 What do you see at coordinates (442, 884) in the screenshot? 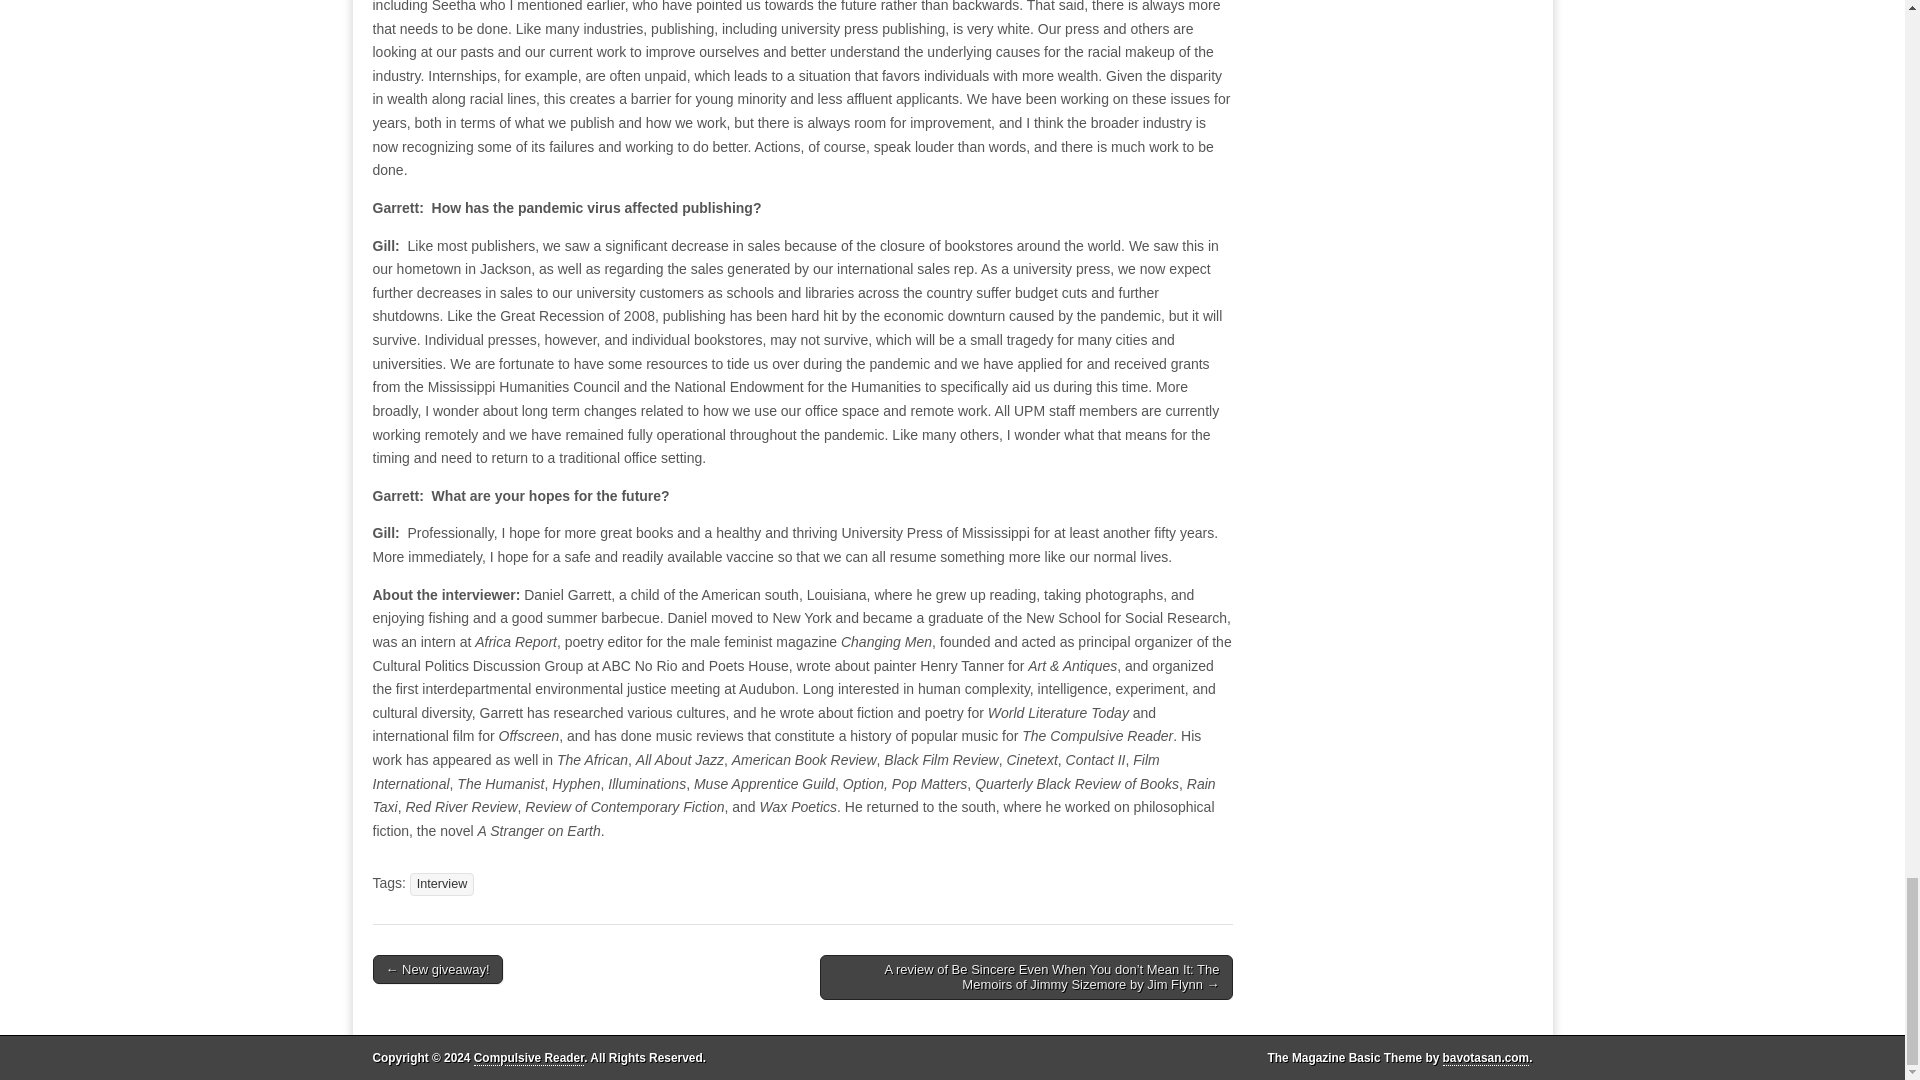
I see `Interview` at bounding box center [442, 884].